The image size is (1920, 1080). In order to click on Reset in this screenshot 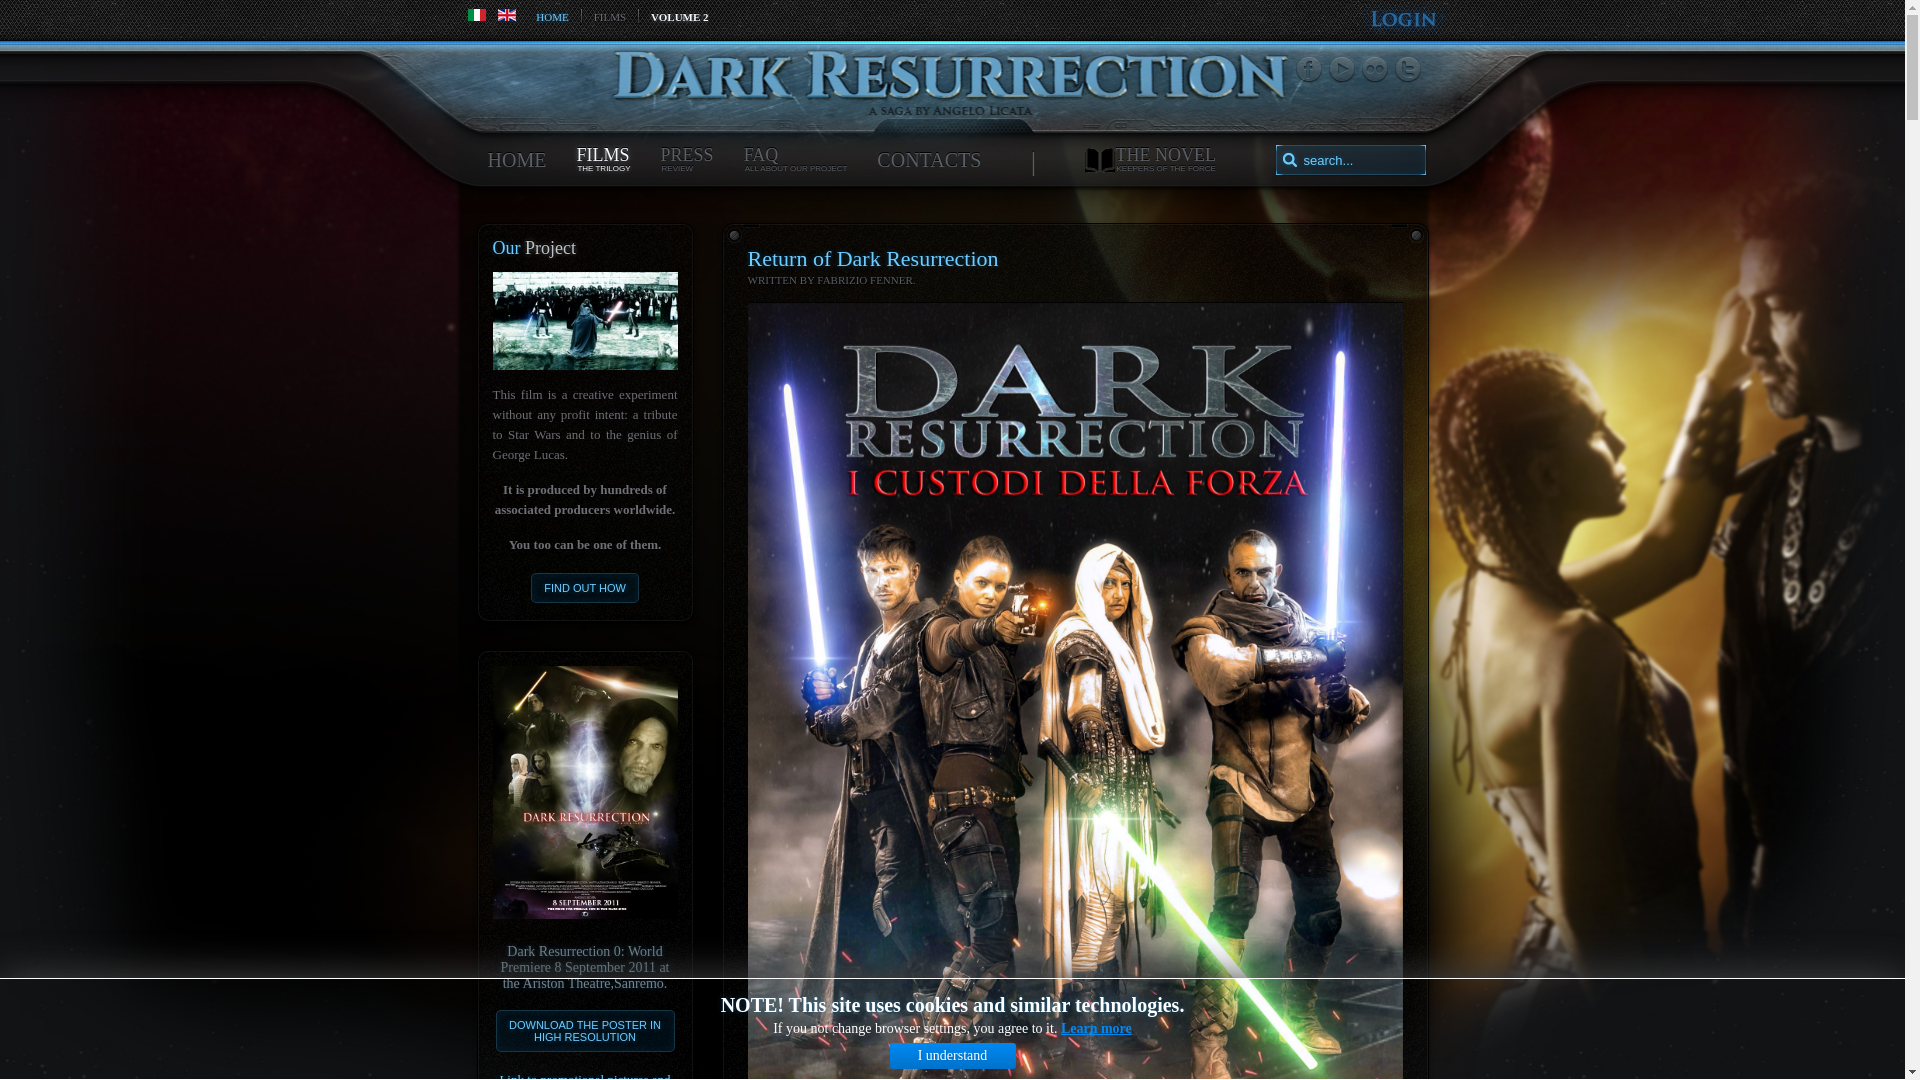, I will do `click(1374, 70)`.